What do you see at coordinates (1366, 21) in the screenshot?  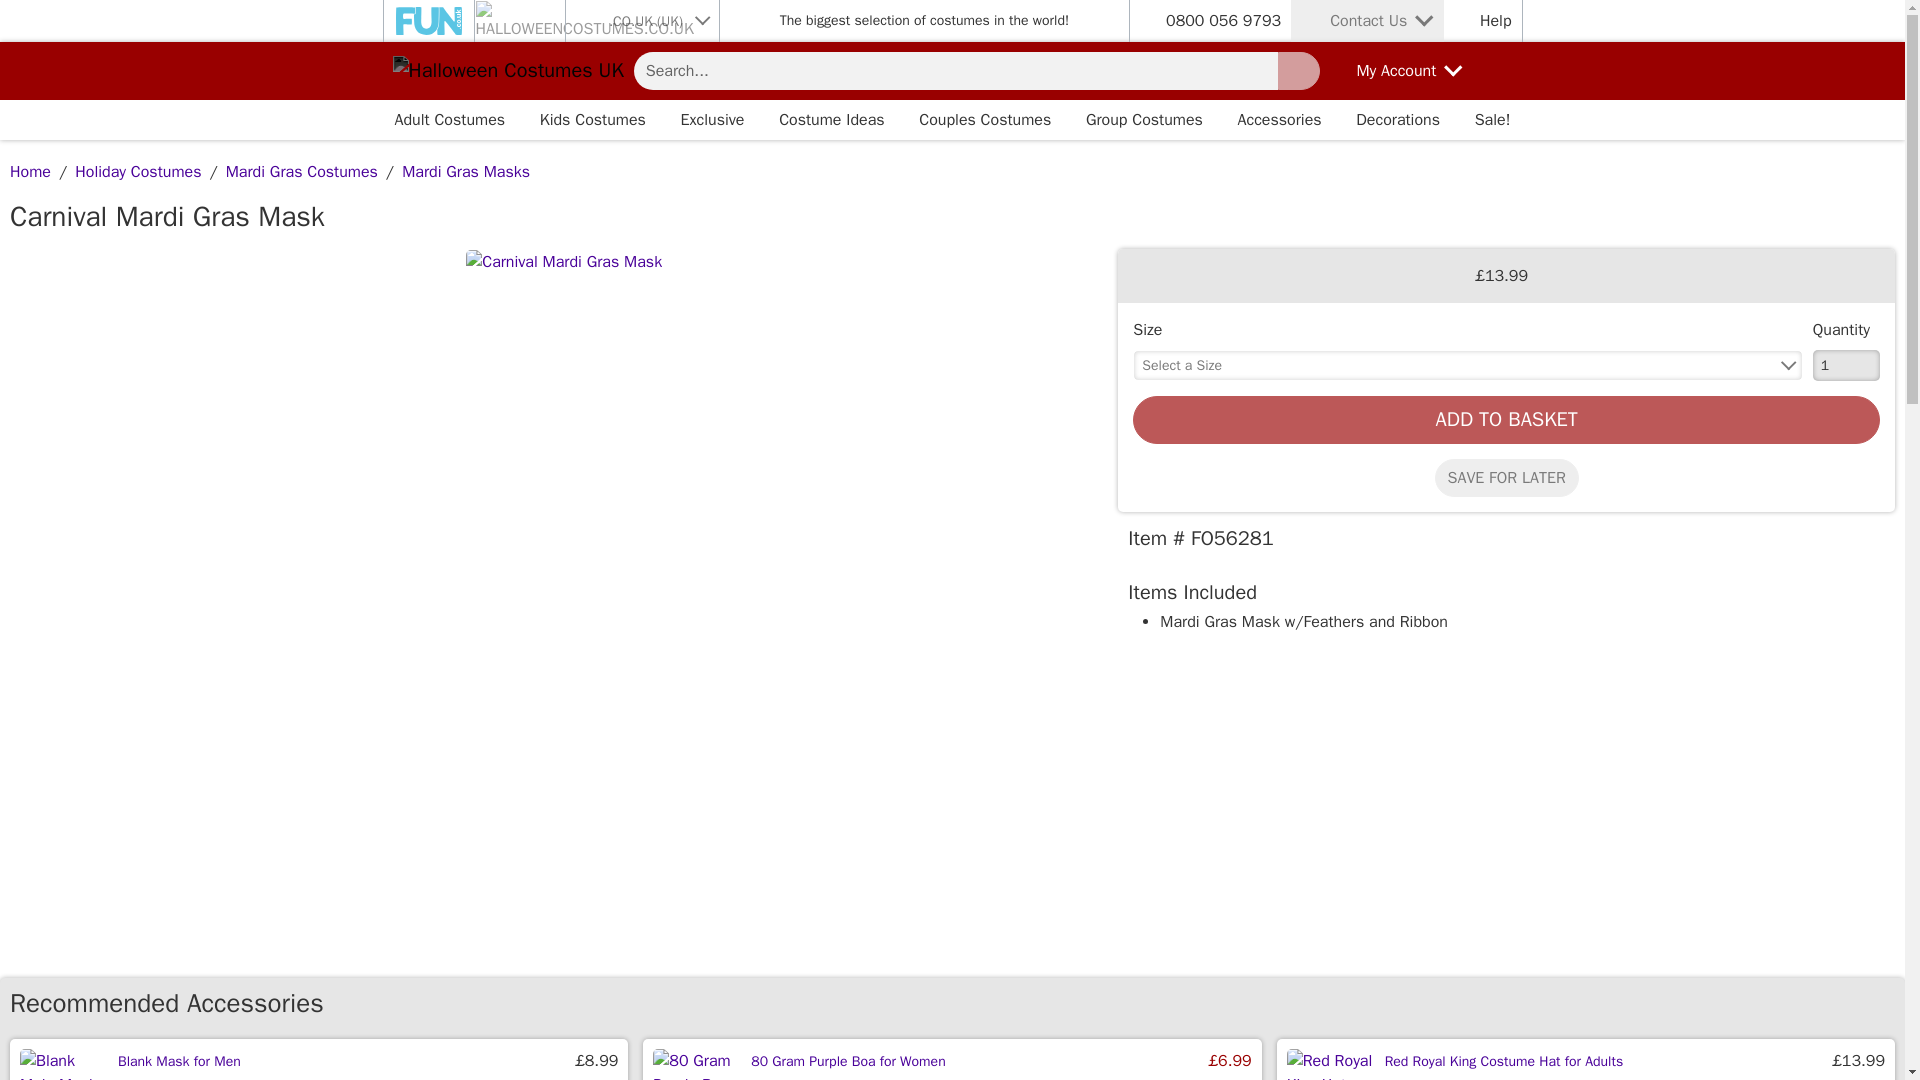 I see `Contact Us` at bounding box center [1366, 21].